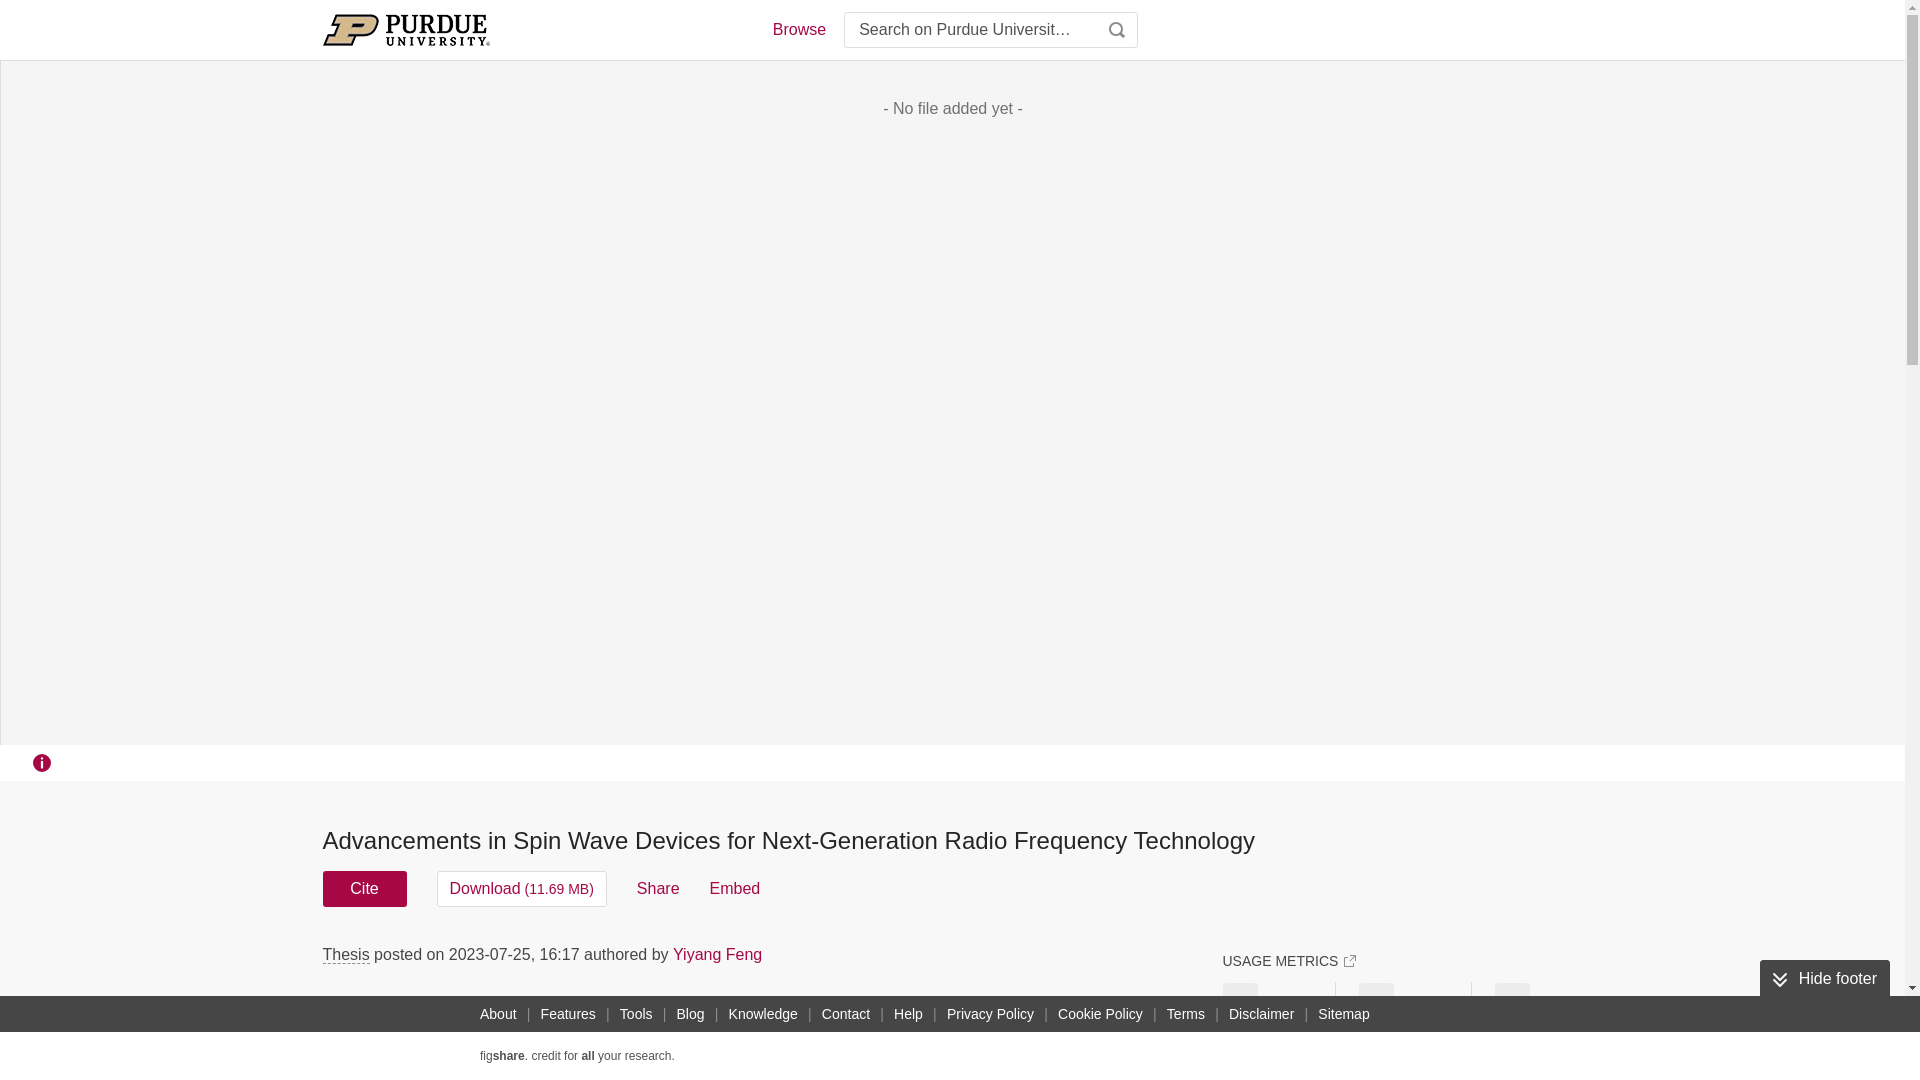 The image size is (1920, 1080). I want to click on Yiyang Feng, so click(718, 954).